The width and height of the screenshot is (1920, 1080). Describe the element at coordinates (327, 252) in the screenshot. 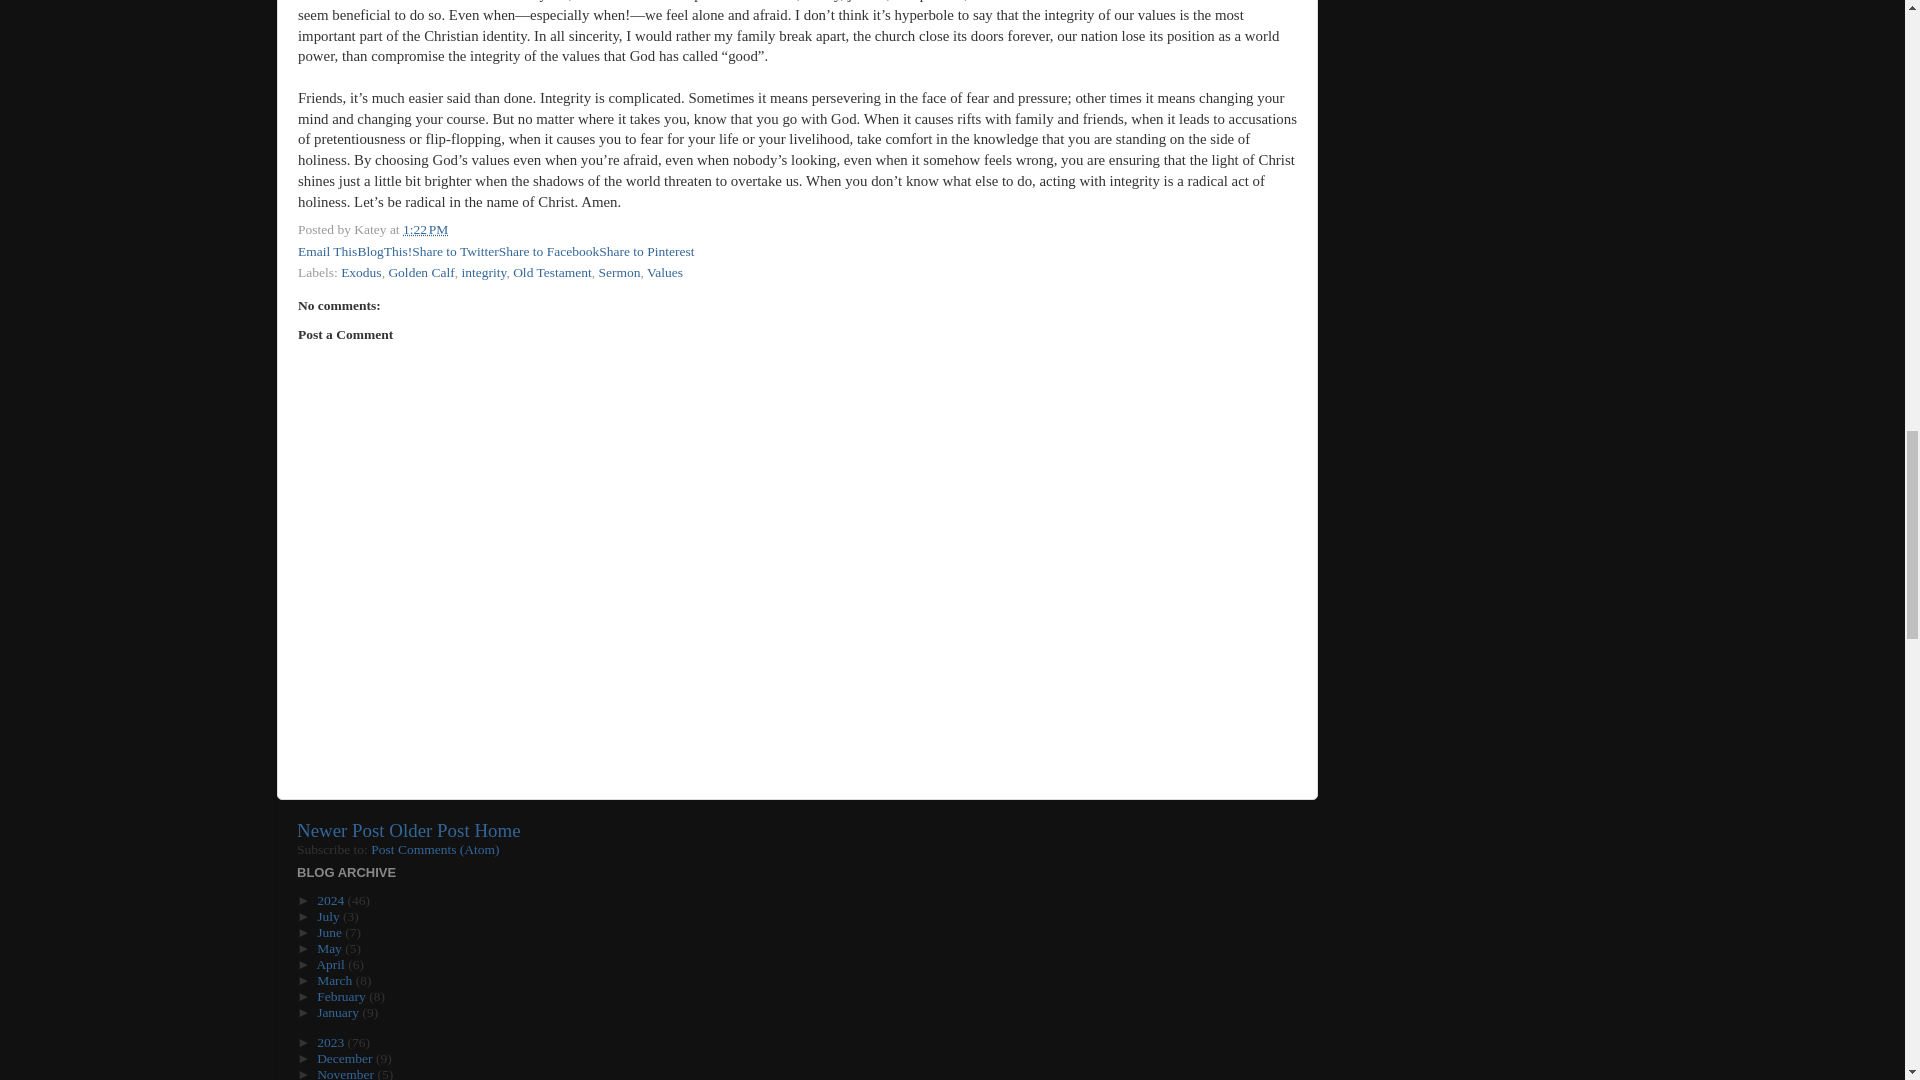

I see `Email This` at that location.